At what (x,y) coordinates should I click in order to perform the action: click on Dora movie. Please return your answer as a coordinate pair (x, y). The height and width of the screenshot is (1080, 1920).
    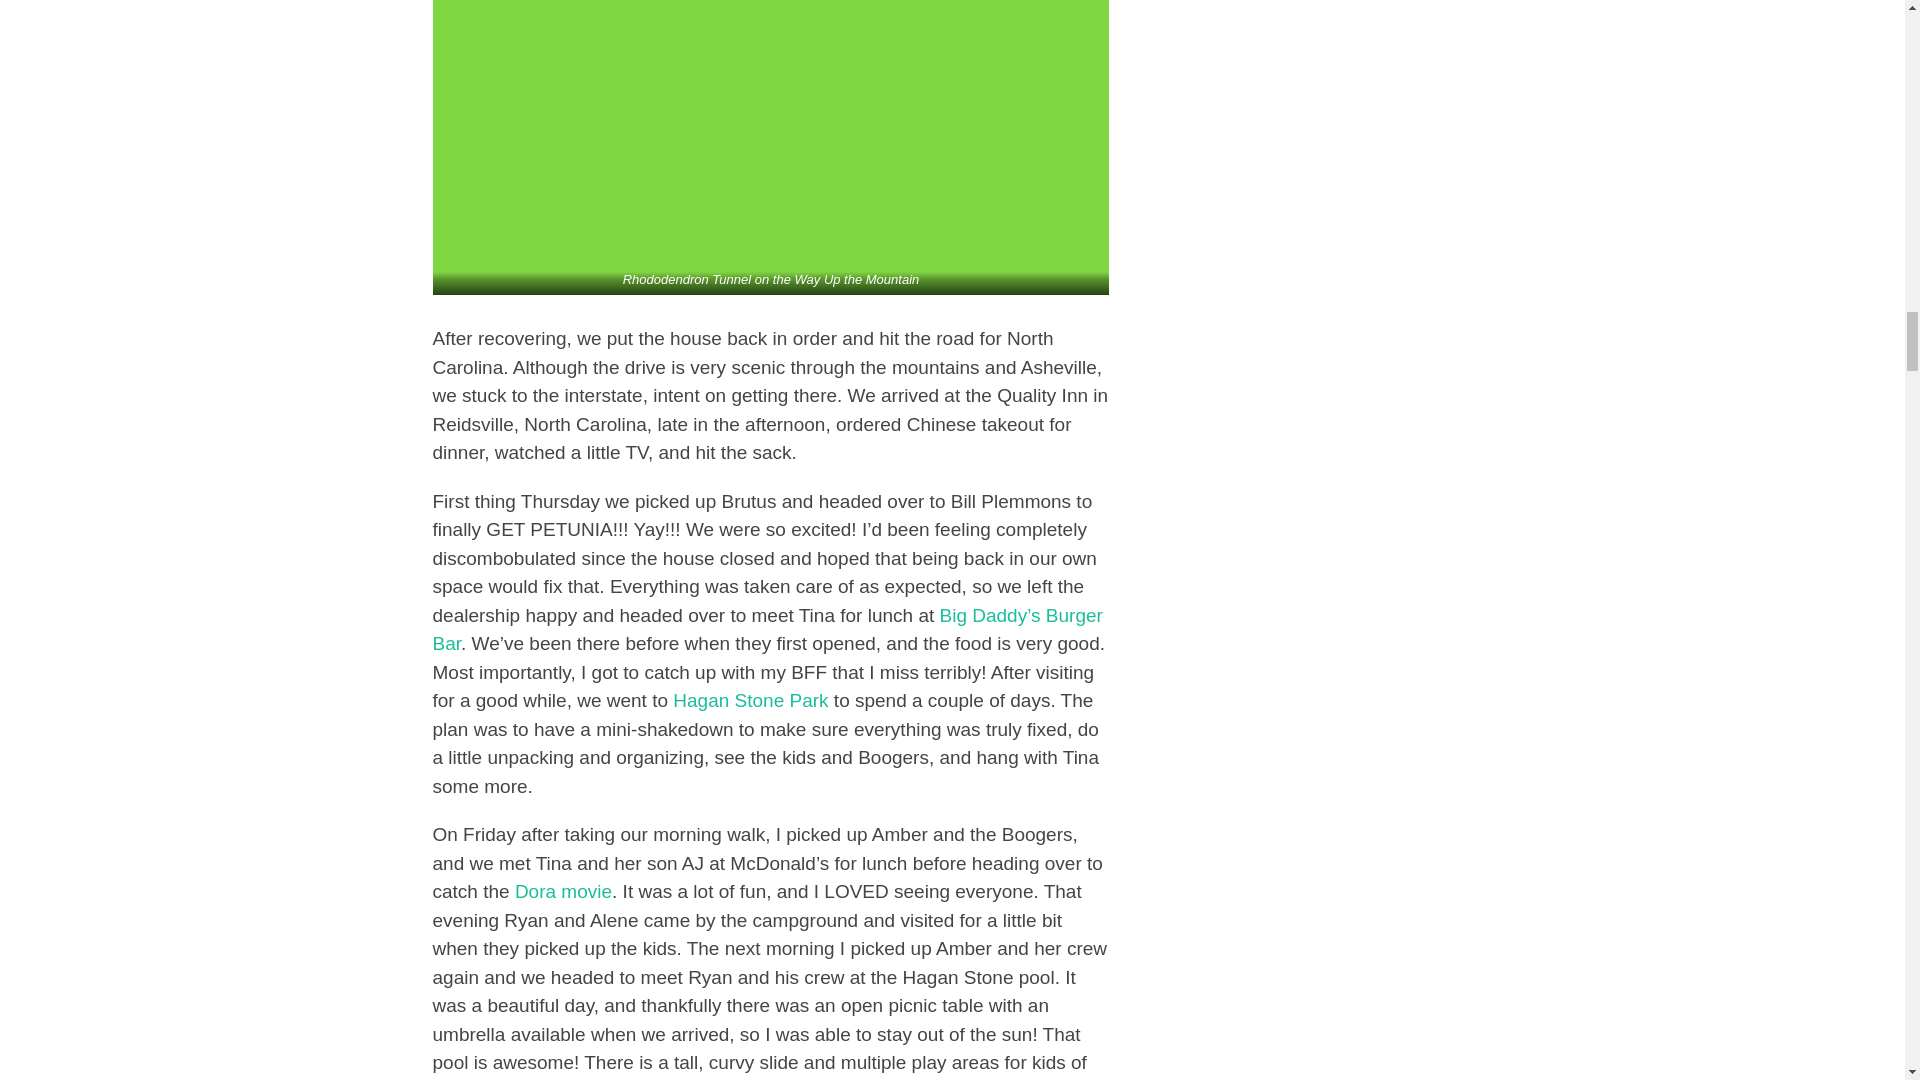
    Looking at the image, I should click on (563, 891).